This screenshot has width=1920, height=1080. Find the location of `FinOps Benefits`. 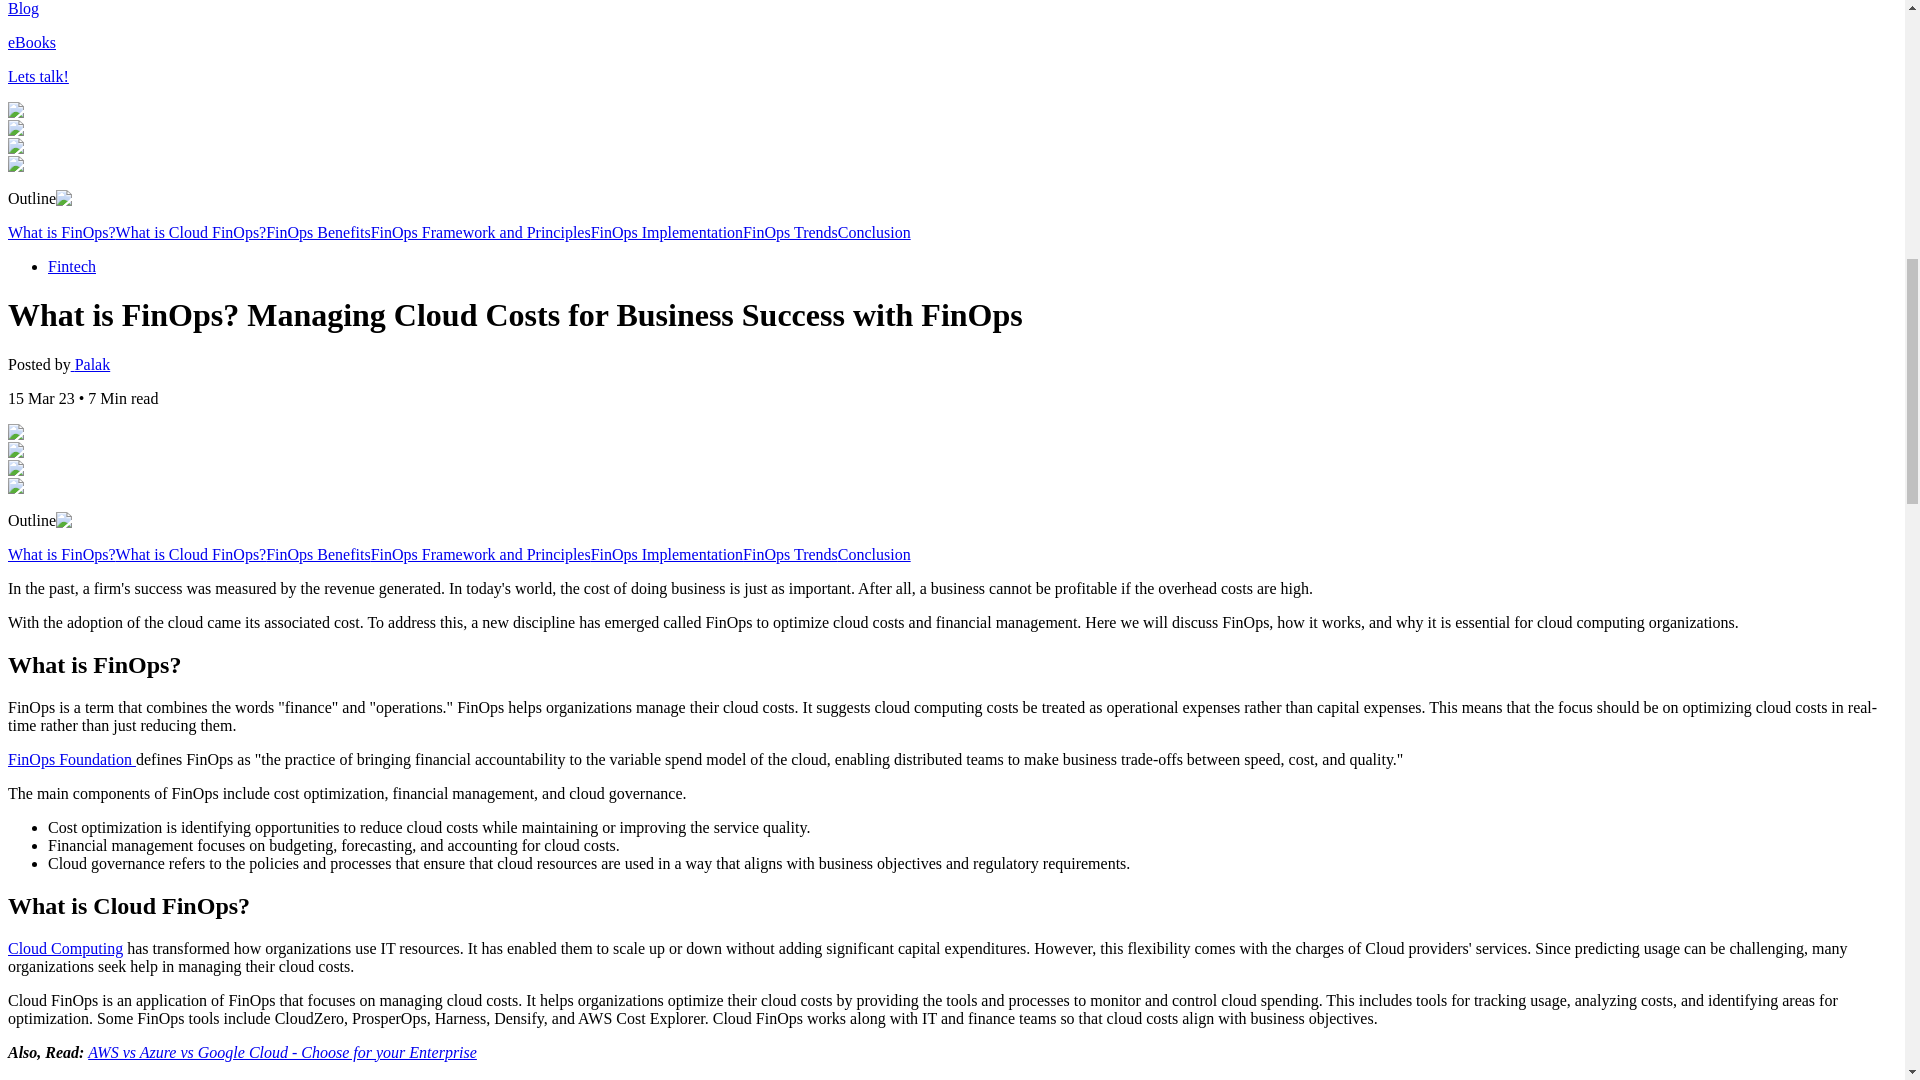

FinOps Benefits is located at coordinates (318, 232).